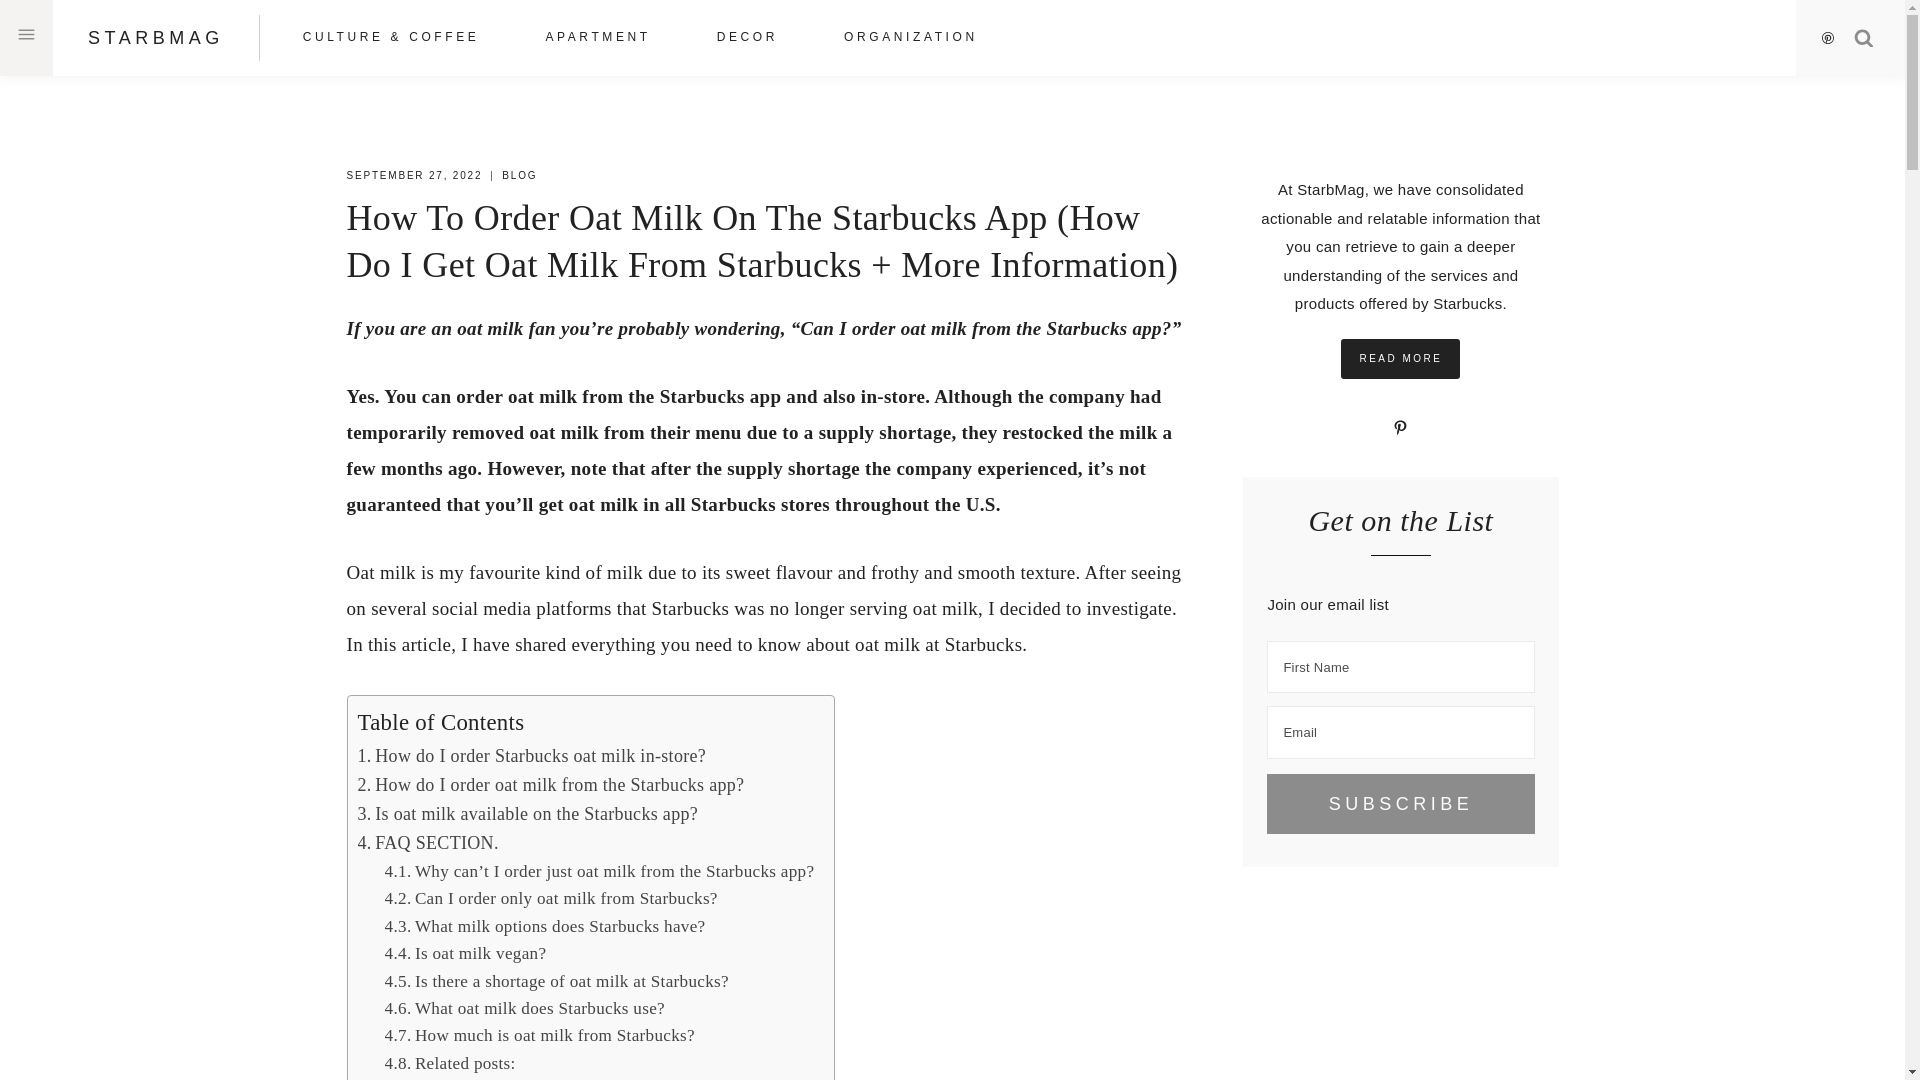 The width and height of the screenshot is (1920, 1080). What do you see at coordinates (546, 926) in the screenshot?
I see `What milk options does Starbucks have?` at bounding box center [546, 926].